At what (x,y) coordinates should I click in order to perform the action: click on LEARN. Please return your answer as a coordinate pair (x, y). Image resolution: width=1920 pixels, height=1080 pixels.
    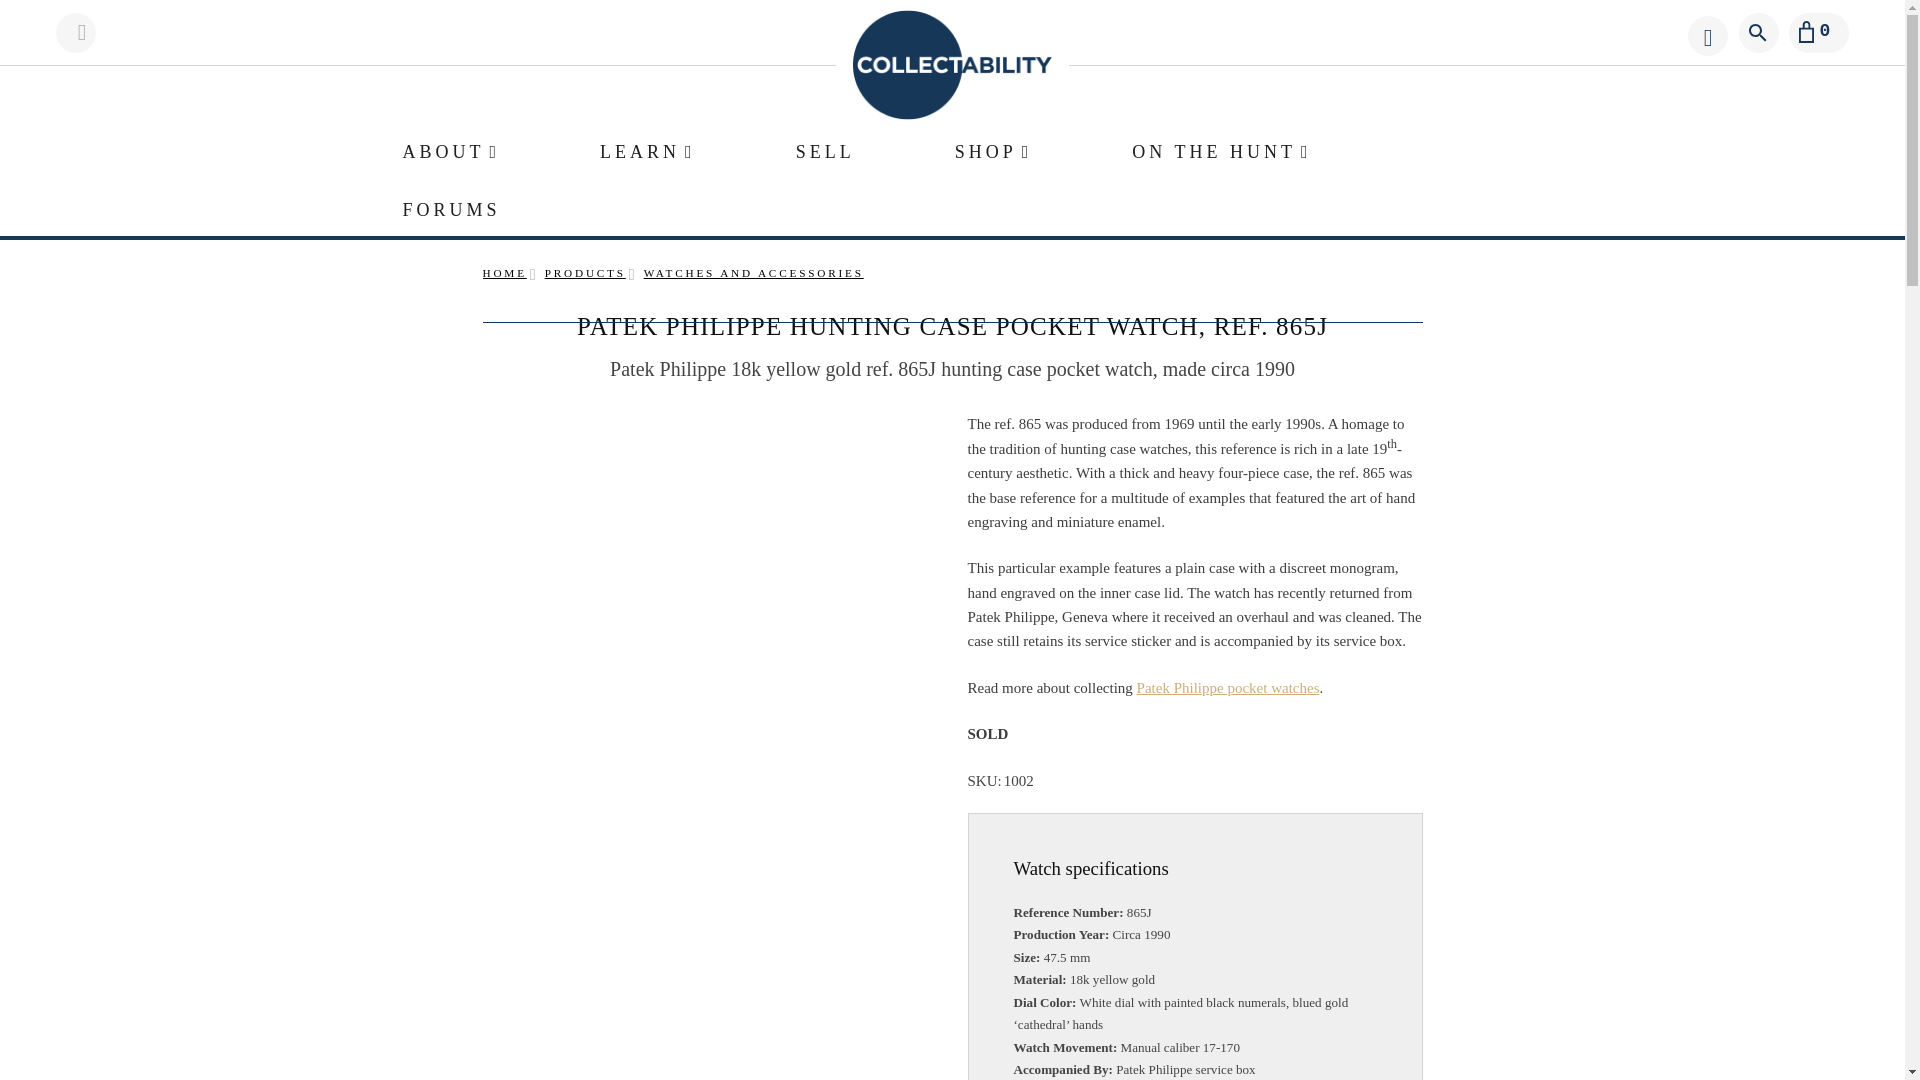
    Looking at the image, I should click on (648, 148).